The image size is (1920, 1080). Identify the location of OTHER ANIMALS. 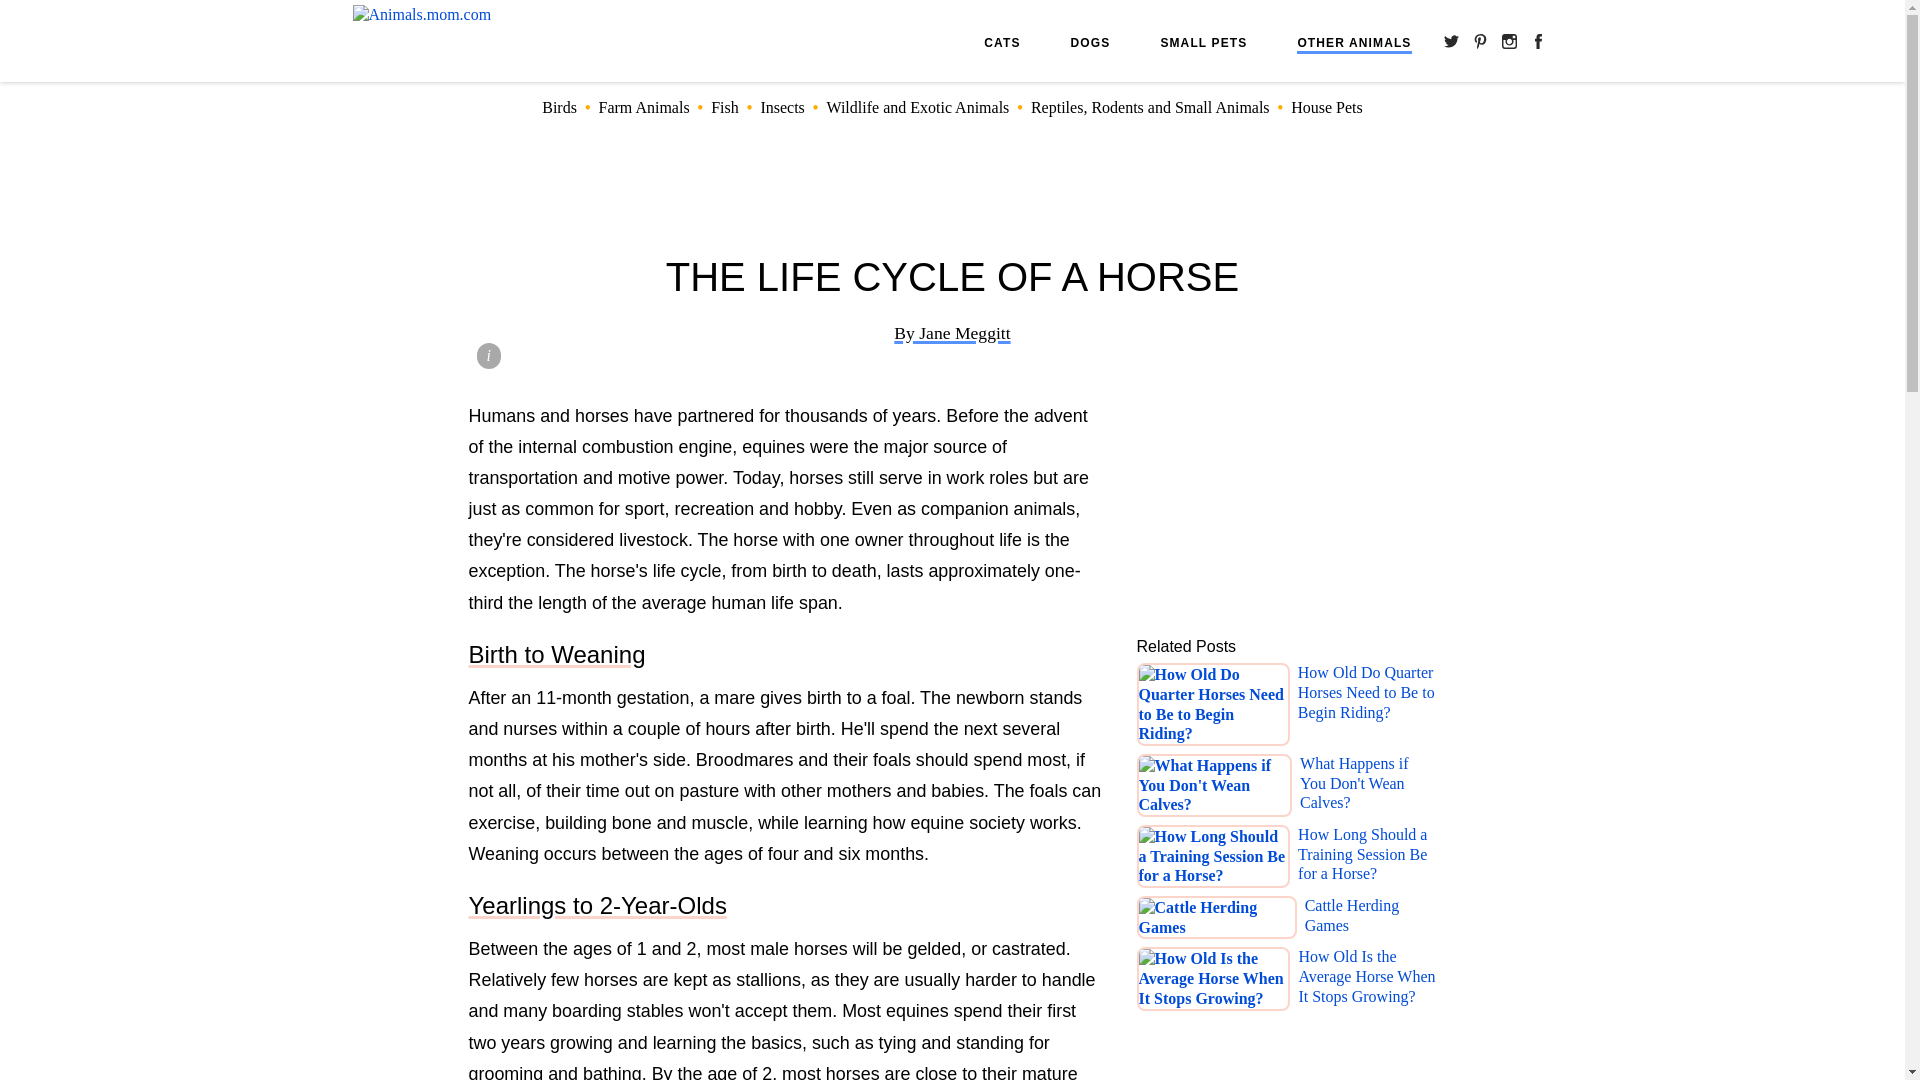
(1354, 44).